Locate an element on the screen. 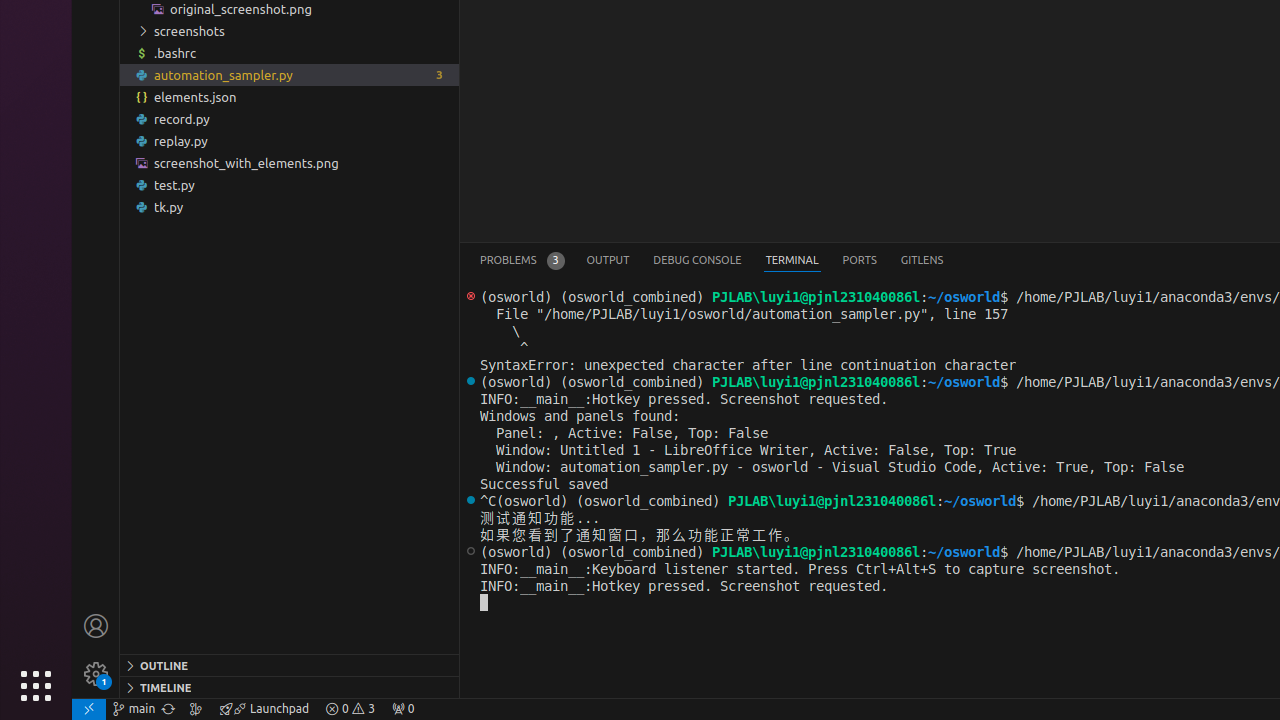  Output (Ctrl+K Ctrl+H) is located at coordinates (608, 260).